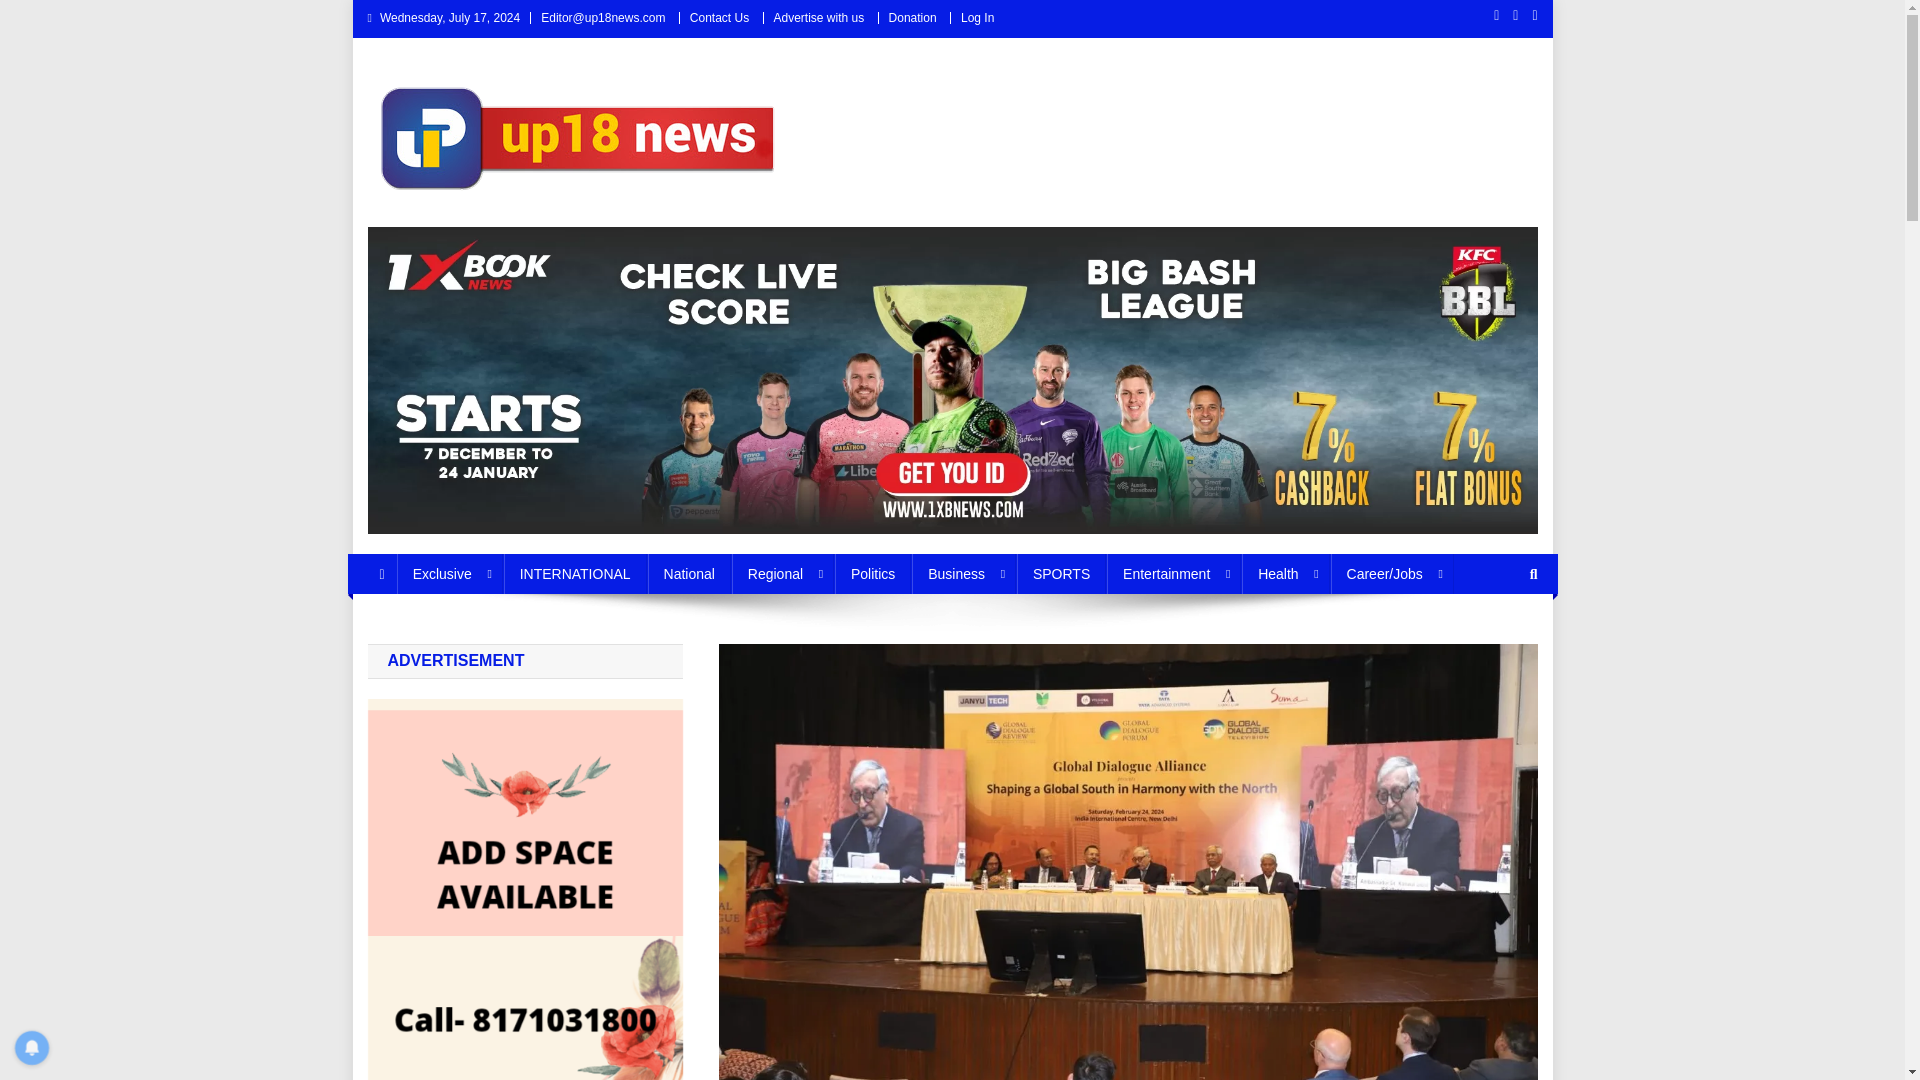  I want to click on Business, so click(964, 574).